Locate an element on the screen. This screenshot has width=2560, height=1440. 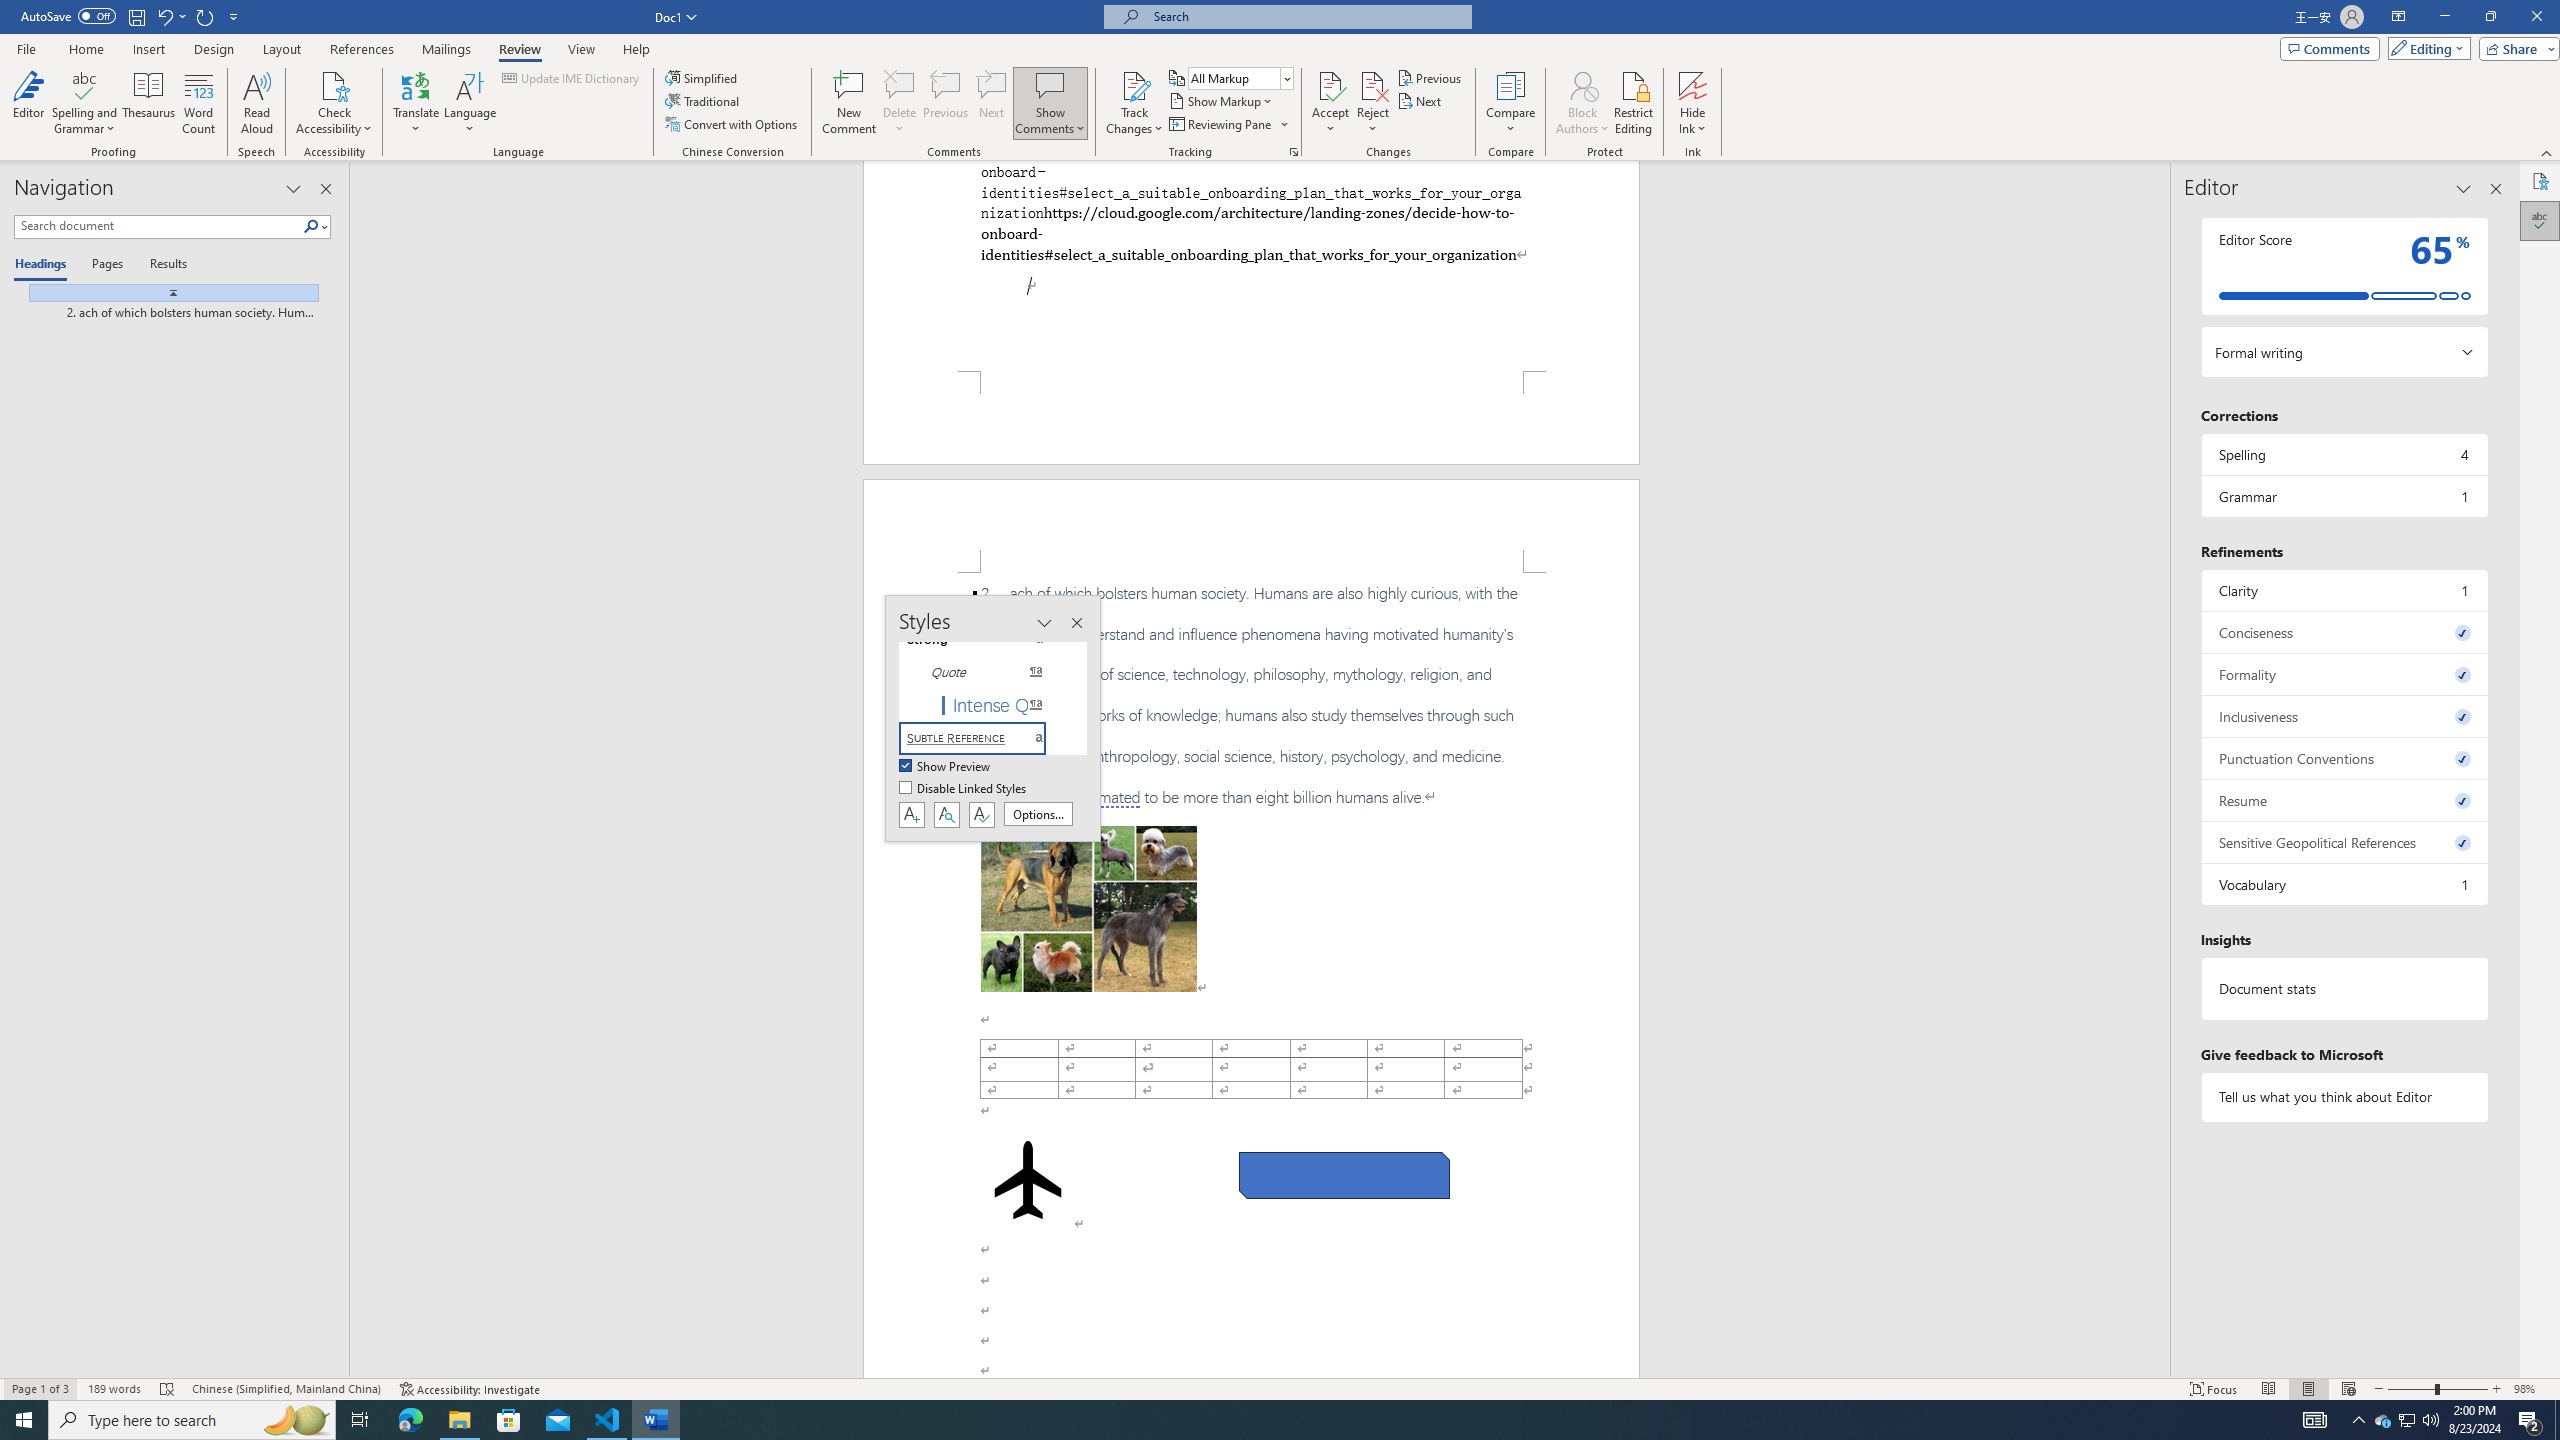
Language is located at coordinates (470, 103).